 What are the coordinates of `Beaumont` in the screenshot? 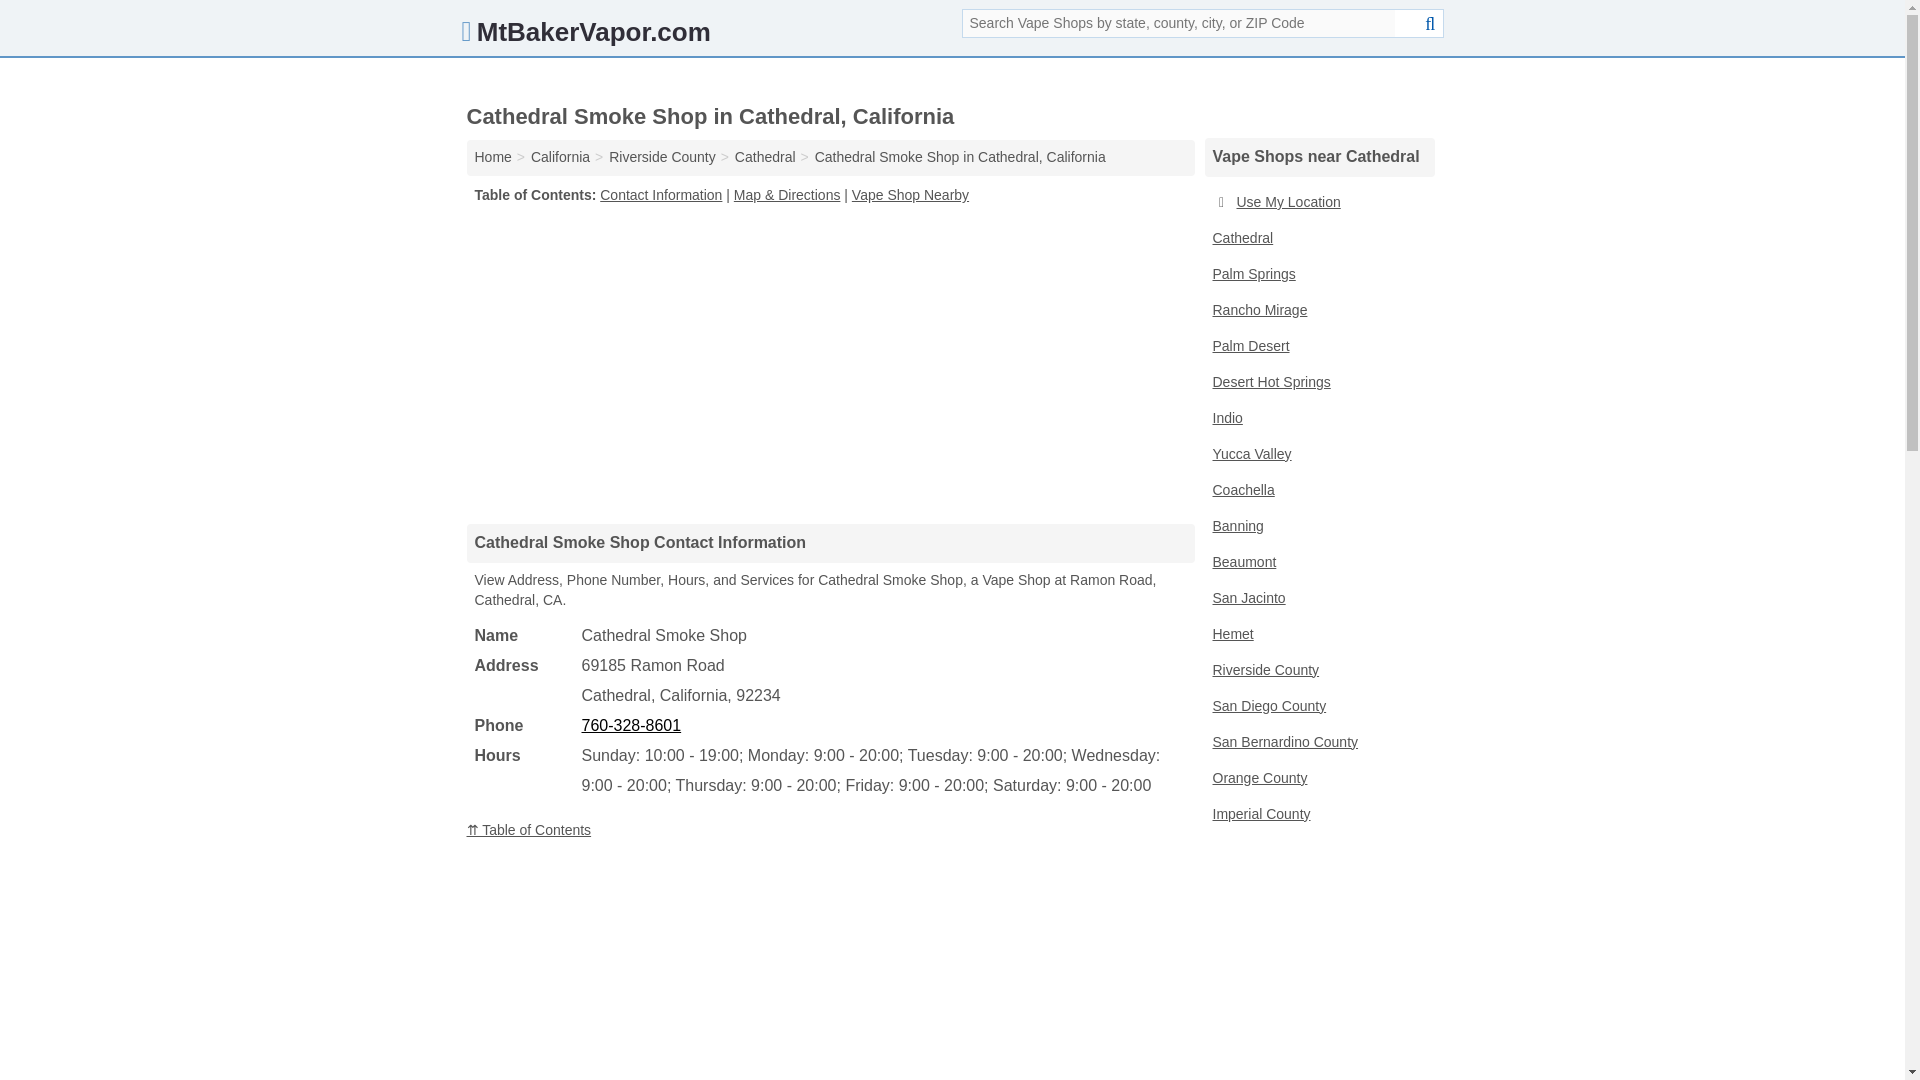 It's located at (1318, 563).